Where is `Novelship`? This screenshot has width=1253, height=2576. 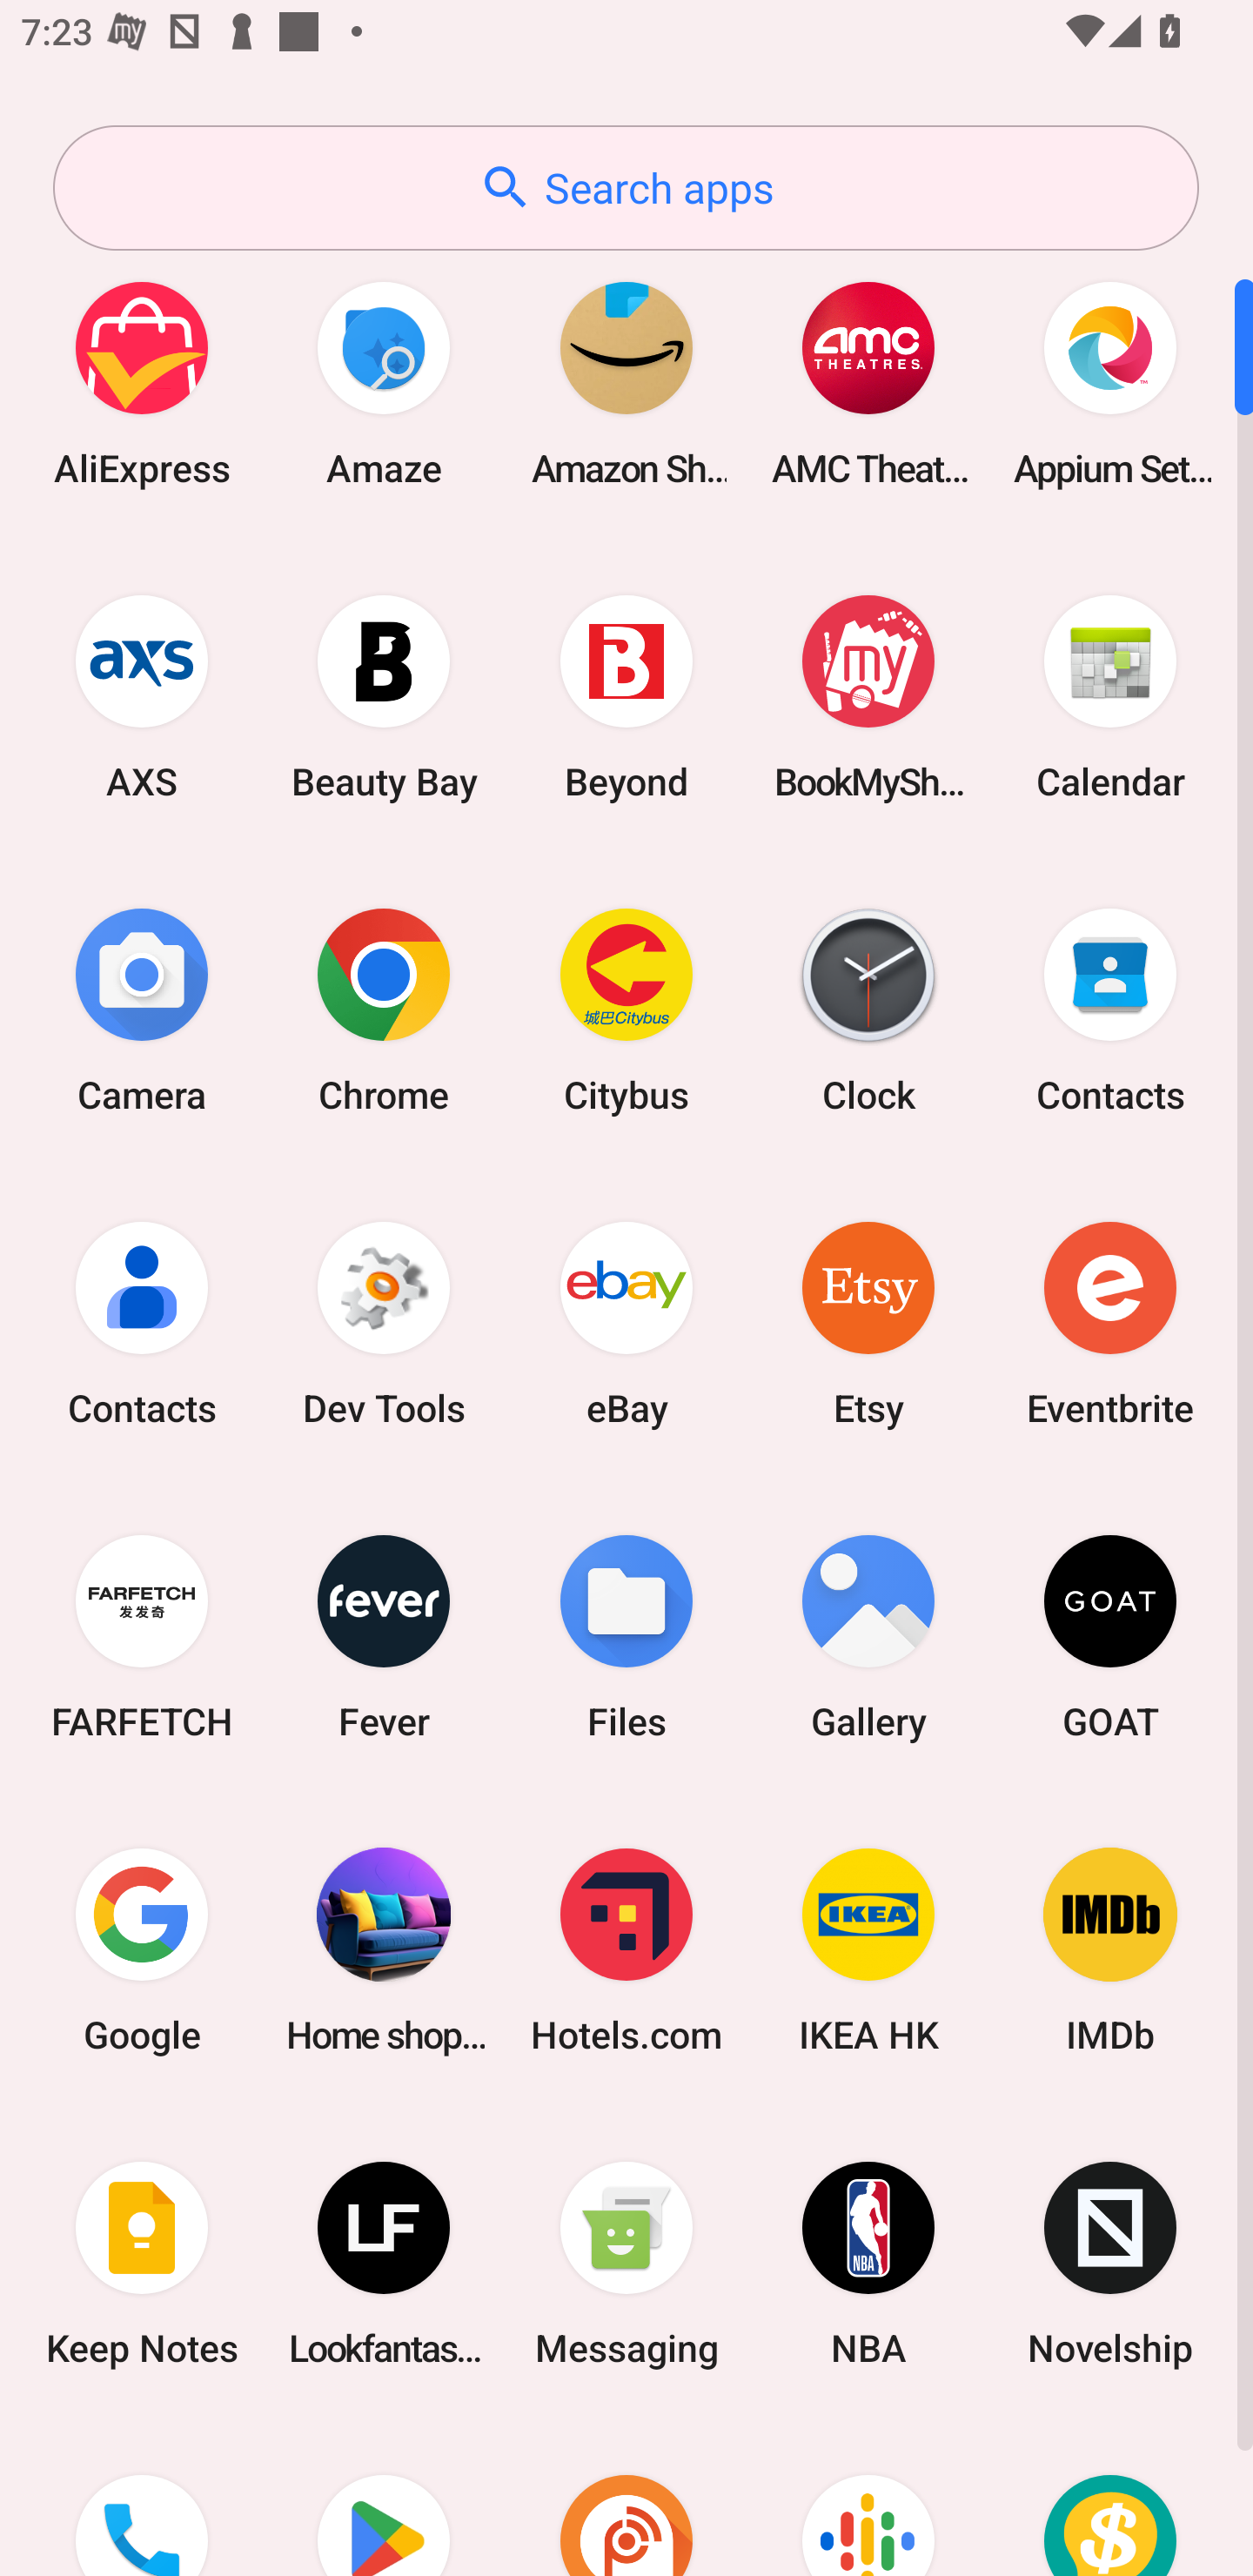 Novelship is located at coordinates (1110, 2264).